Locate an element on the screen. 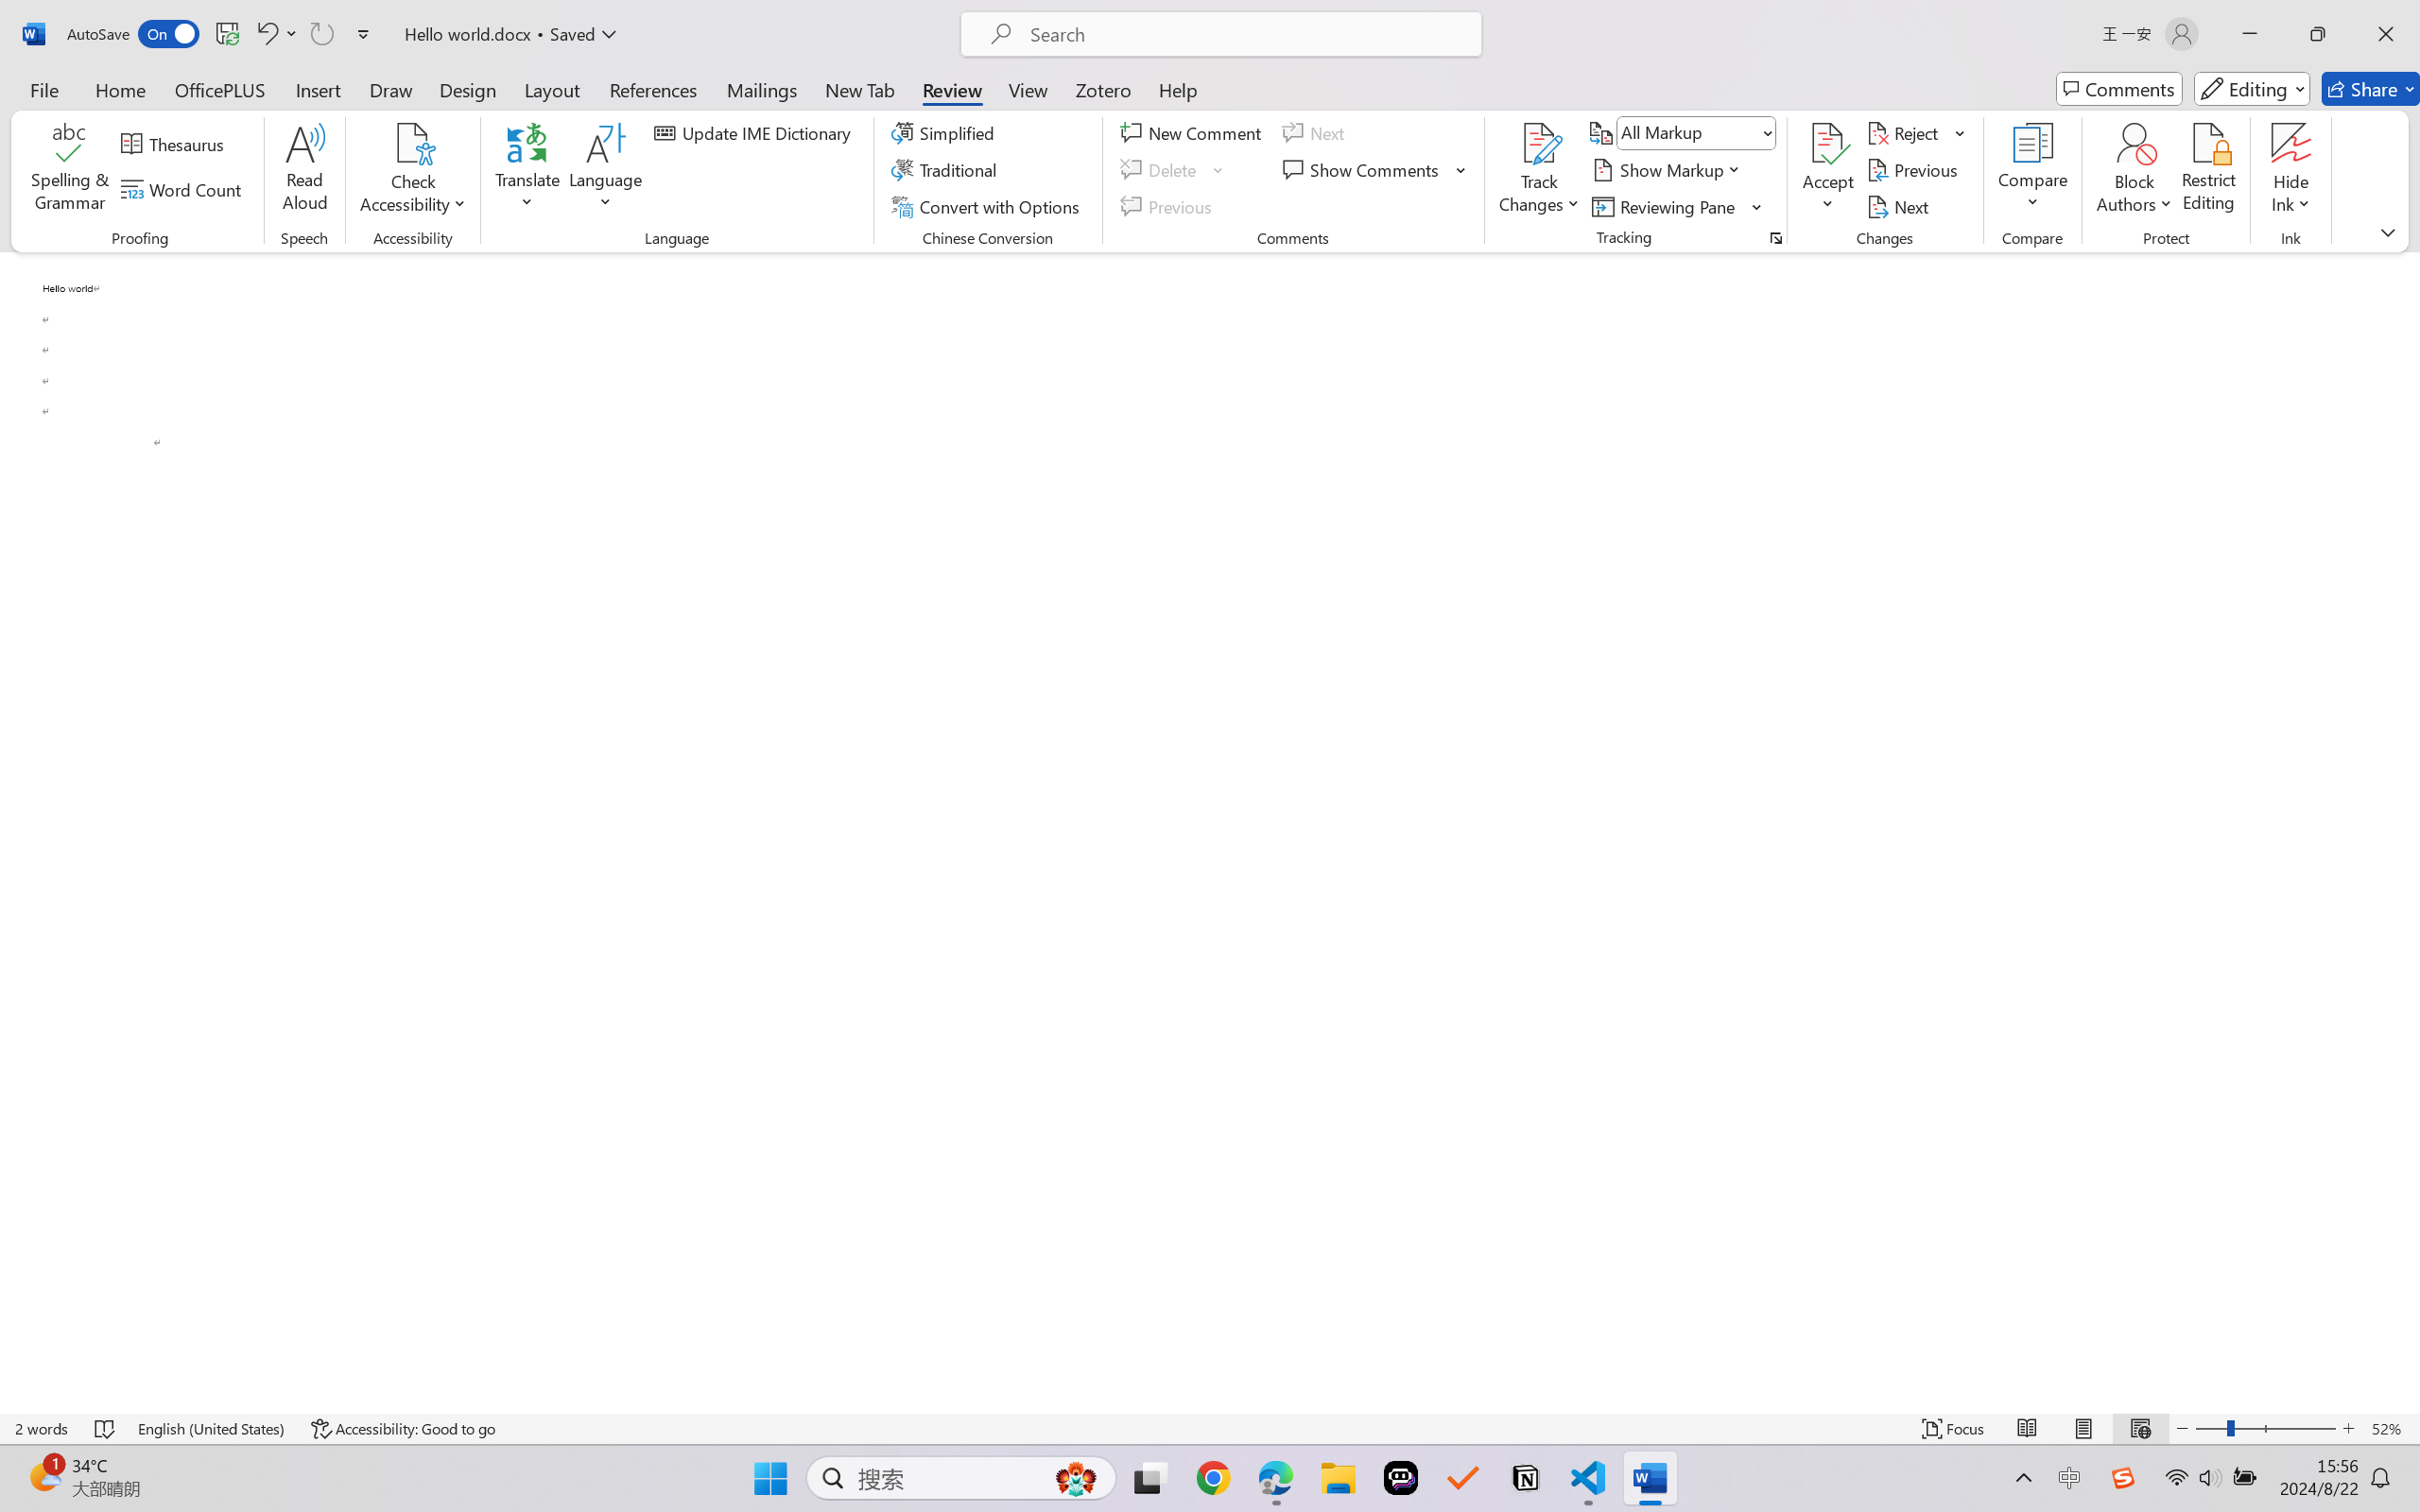 The height and width of the screenshot is (1512, 2420). More Options is located at coordinates (2291, 197).